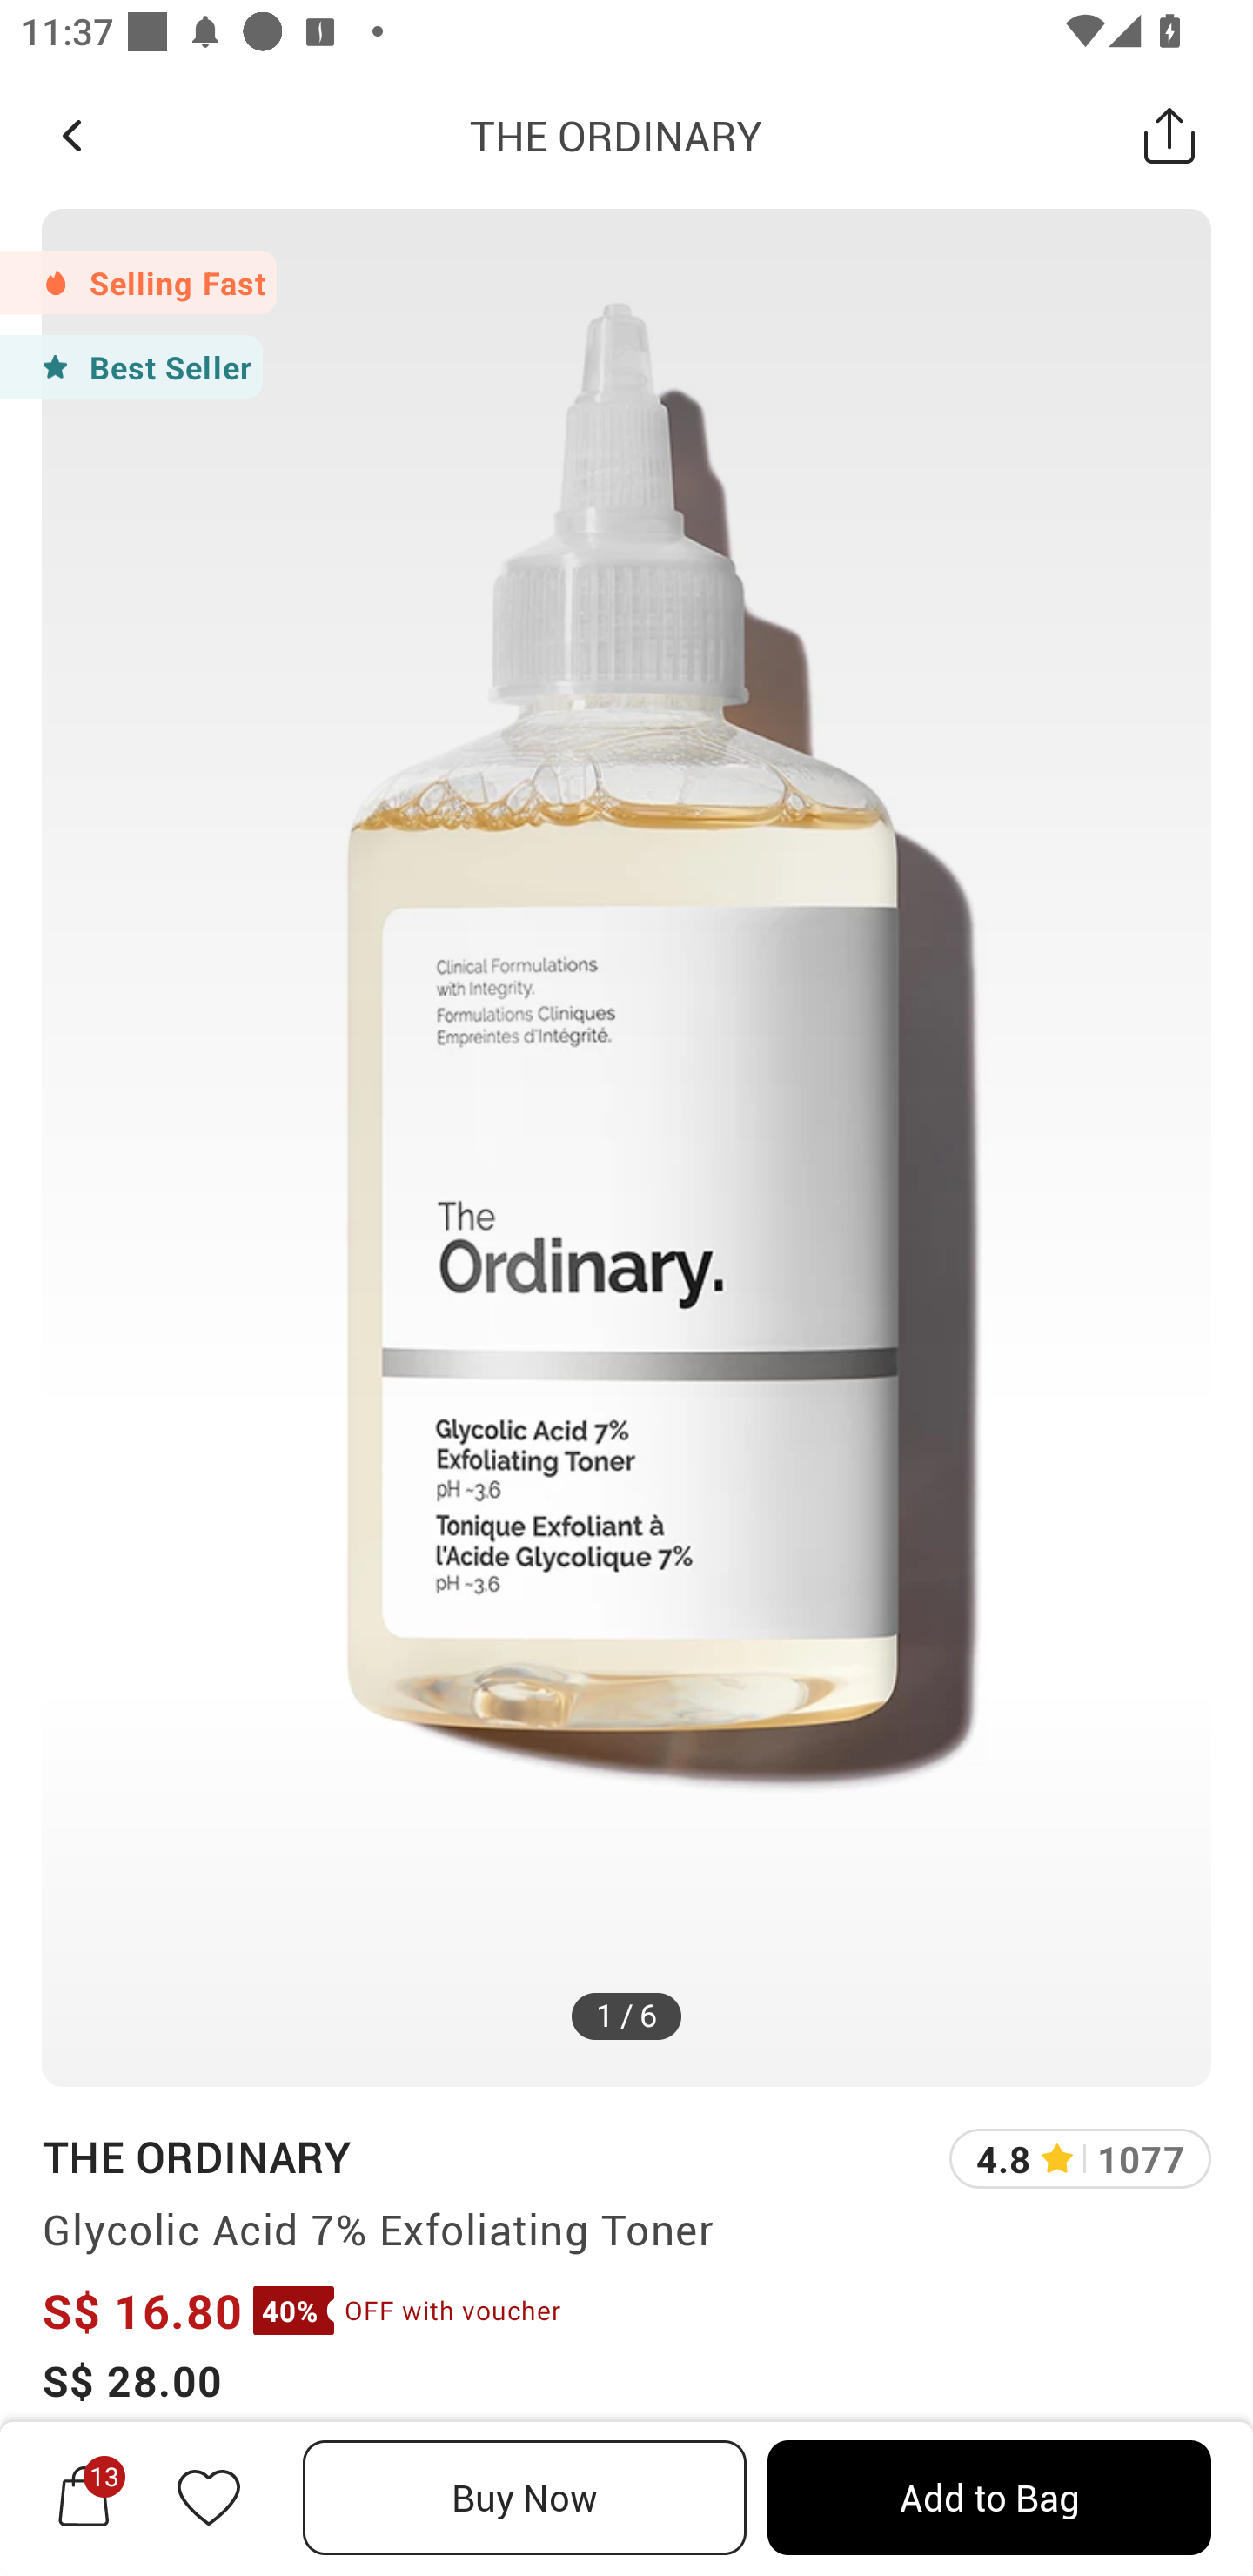 This screenshot has width=1253, height=2576. Describe the element at coordinates (1169, 135) in the screenshot. I see `Share this Product` at that location.